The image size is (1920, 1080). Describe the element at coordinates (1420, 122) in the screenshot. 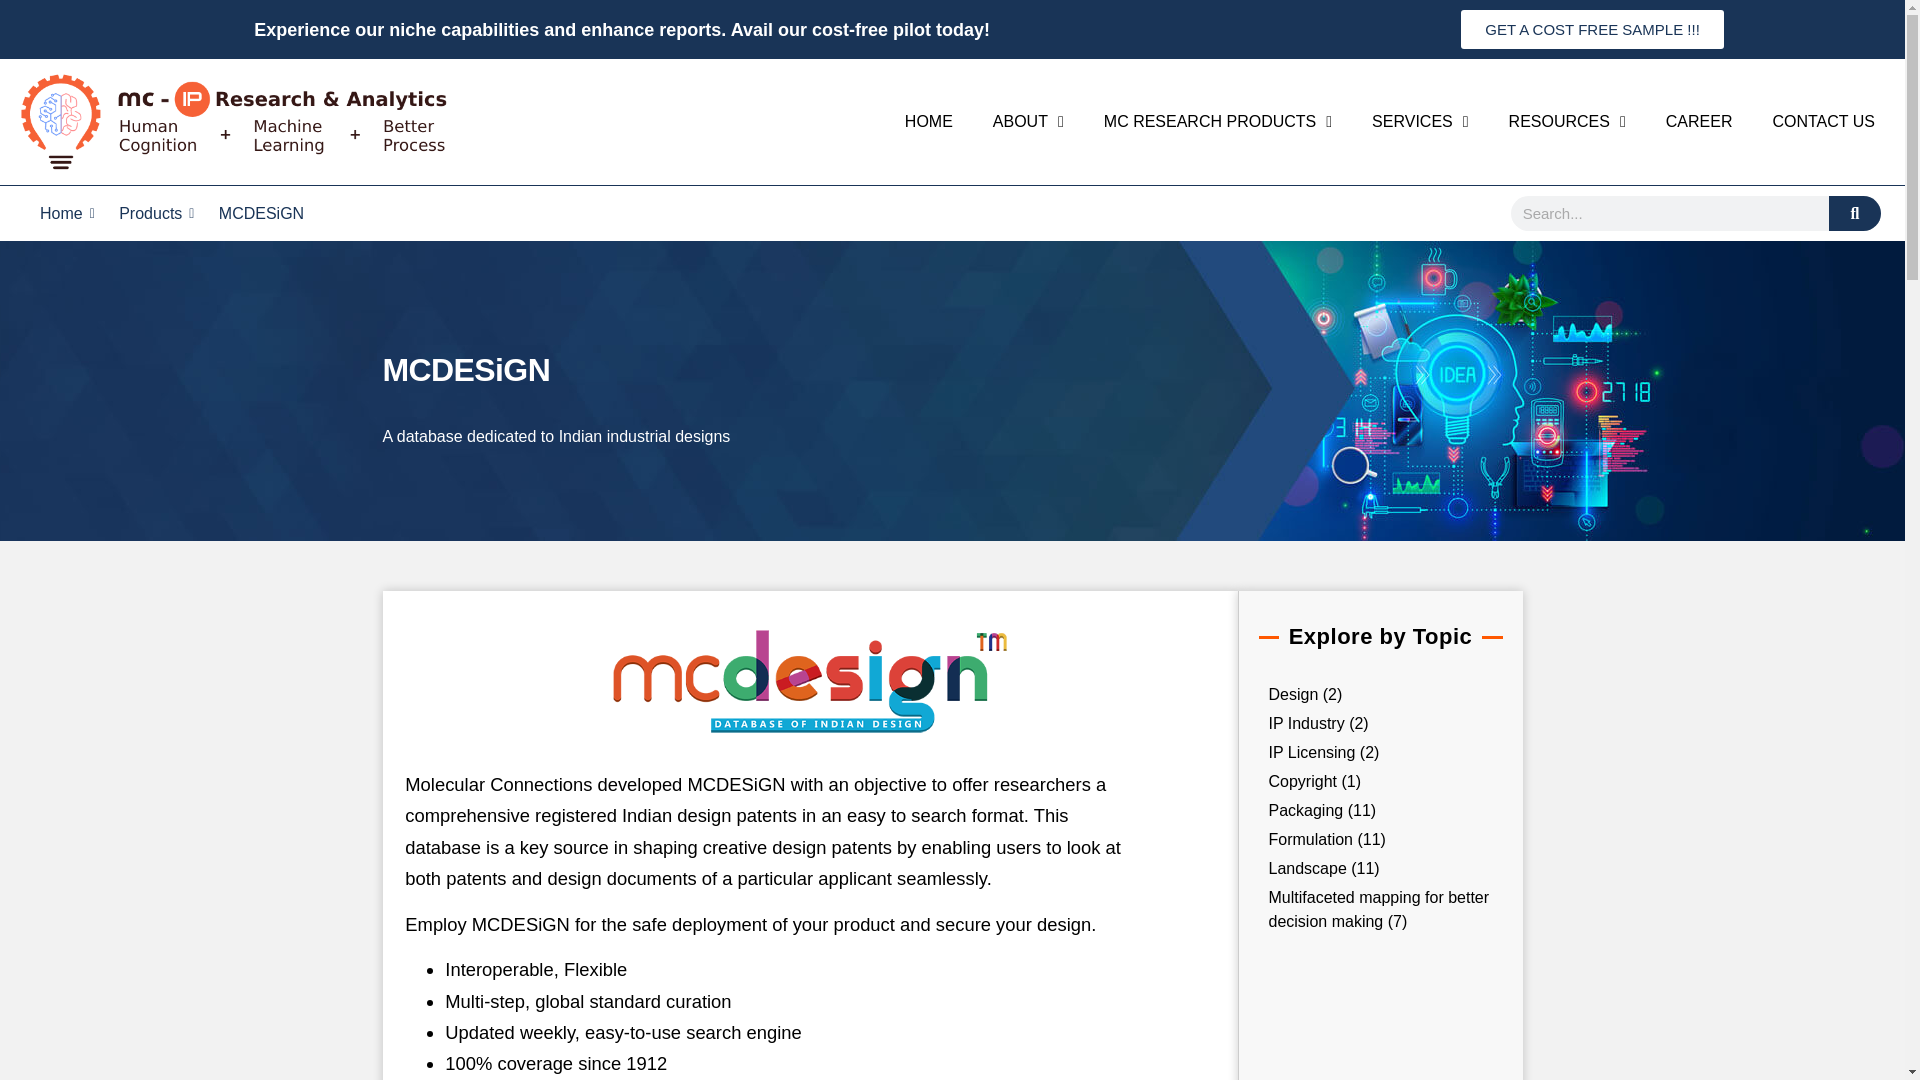

I see `SERVICES` at that location.